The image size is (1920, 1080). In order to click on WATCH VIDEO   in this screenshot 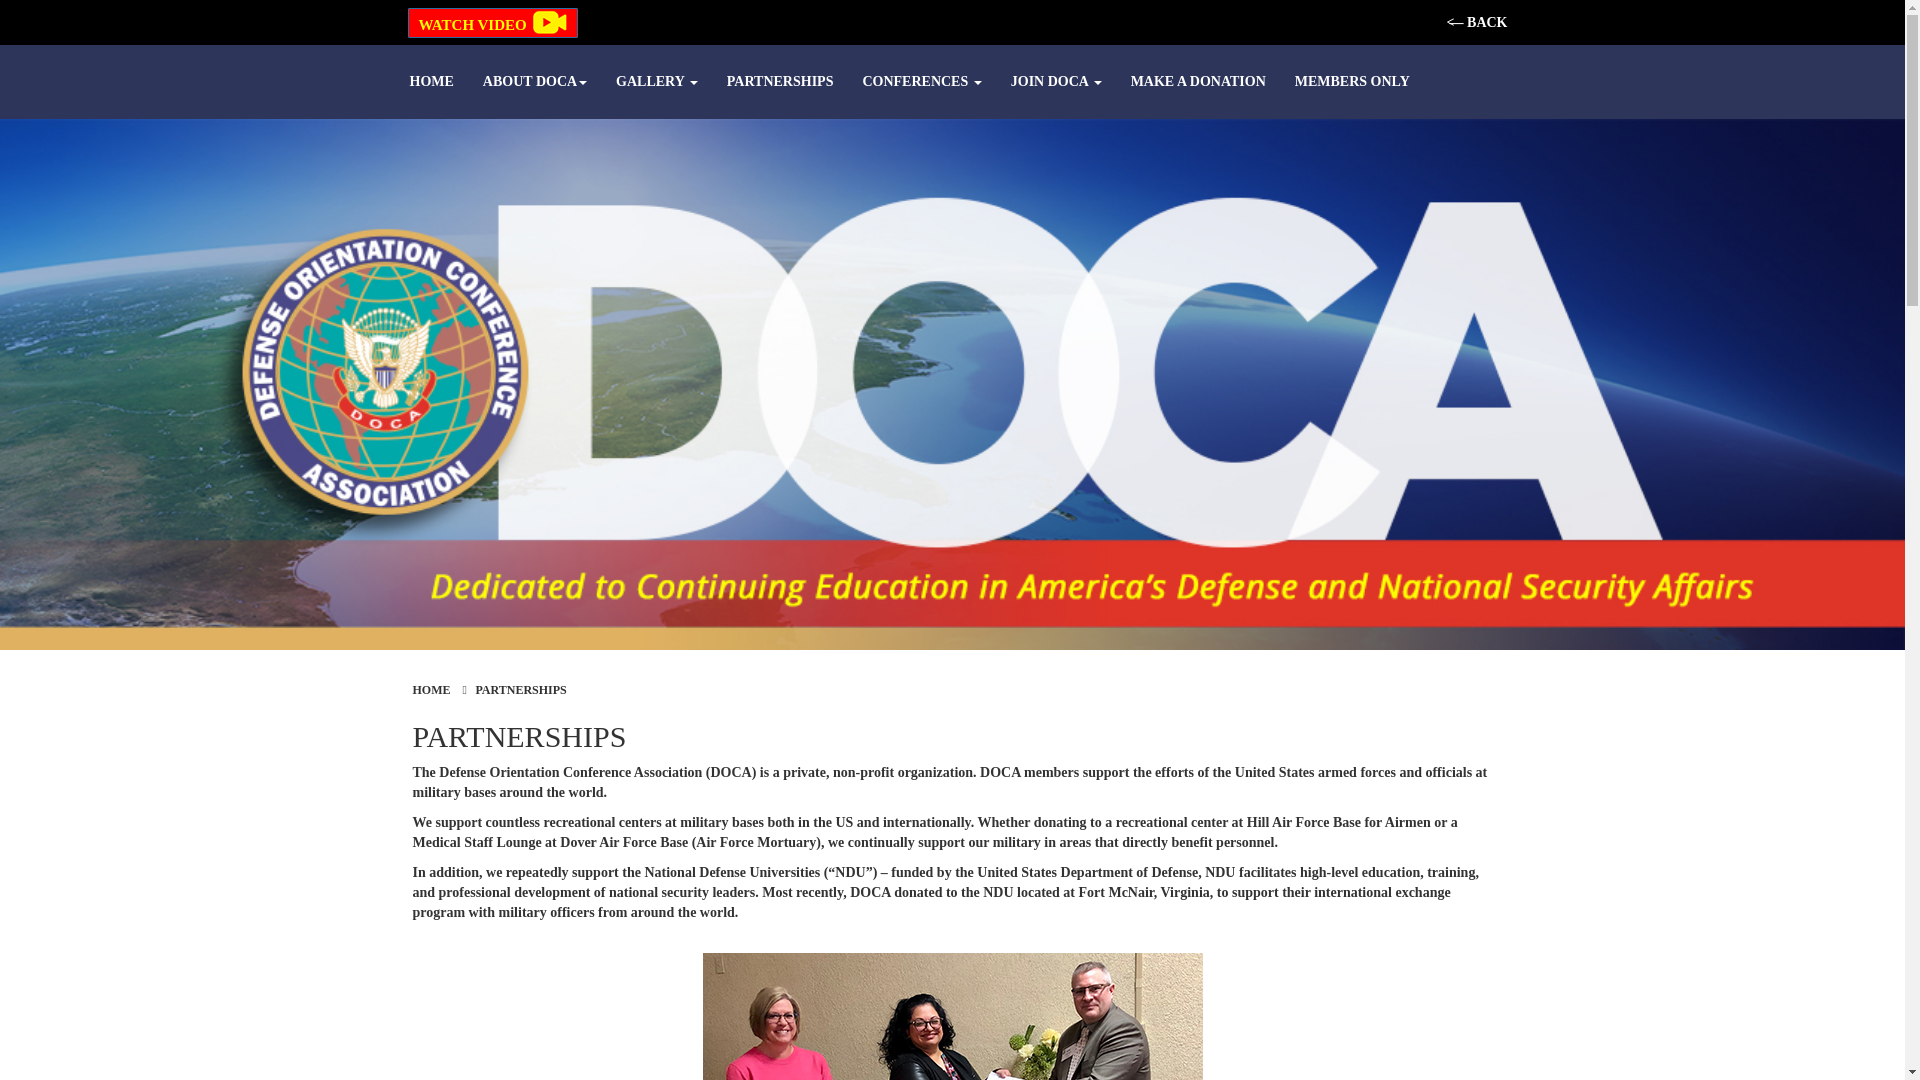, I will do `click(492, 22)`.